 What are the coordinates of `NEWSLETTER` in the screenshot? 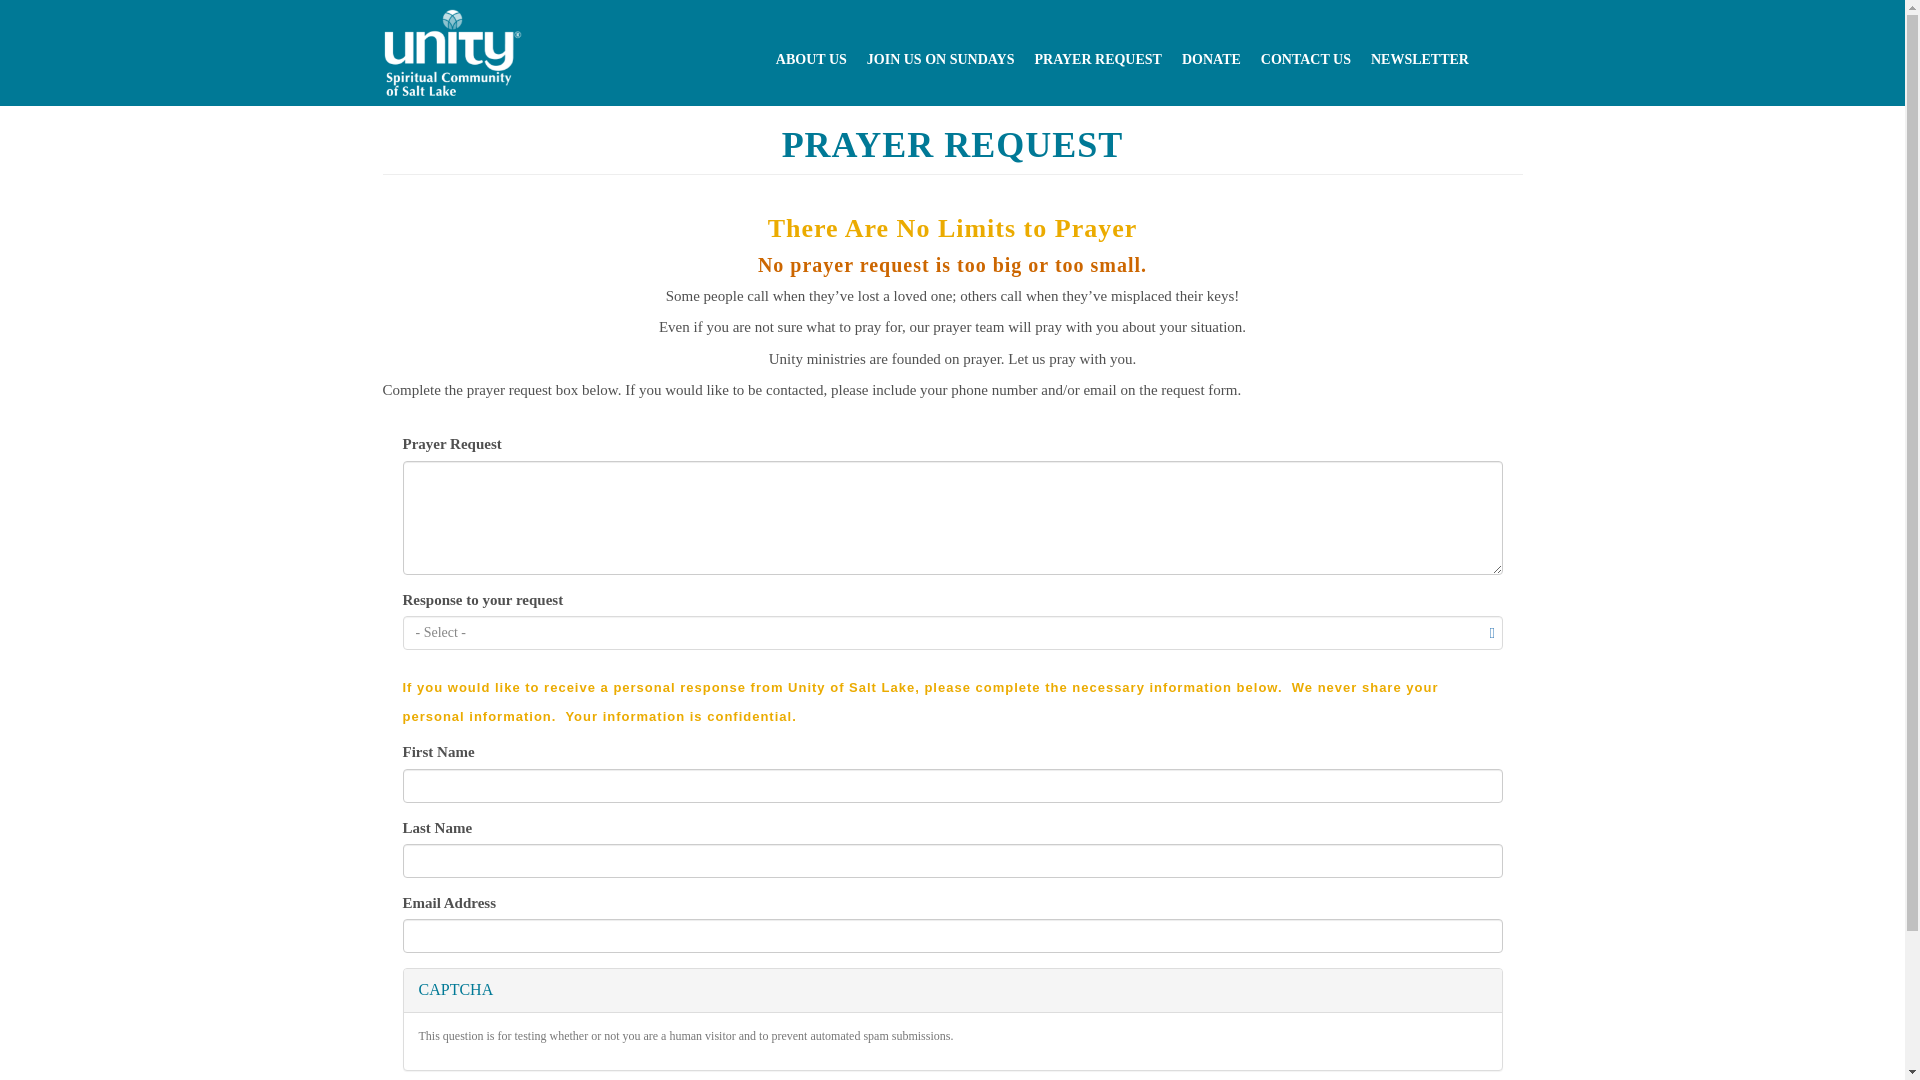 It's located at (1420, 60).